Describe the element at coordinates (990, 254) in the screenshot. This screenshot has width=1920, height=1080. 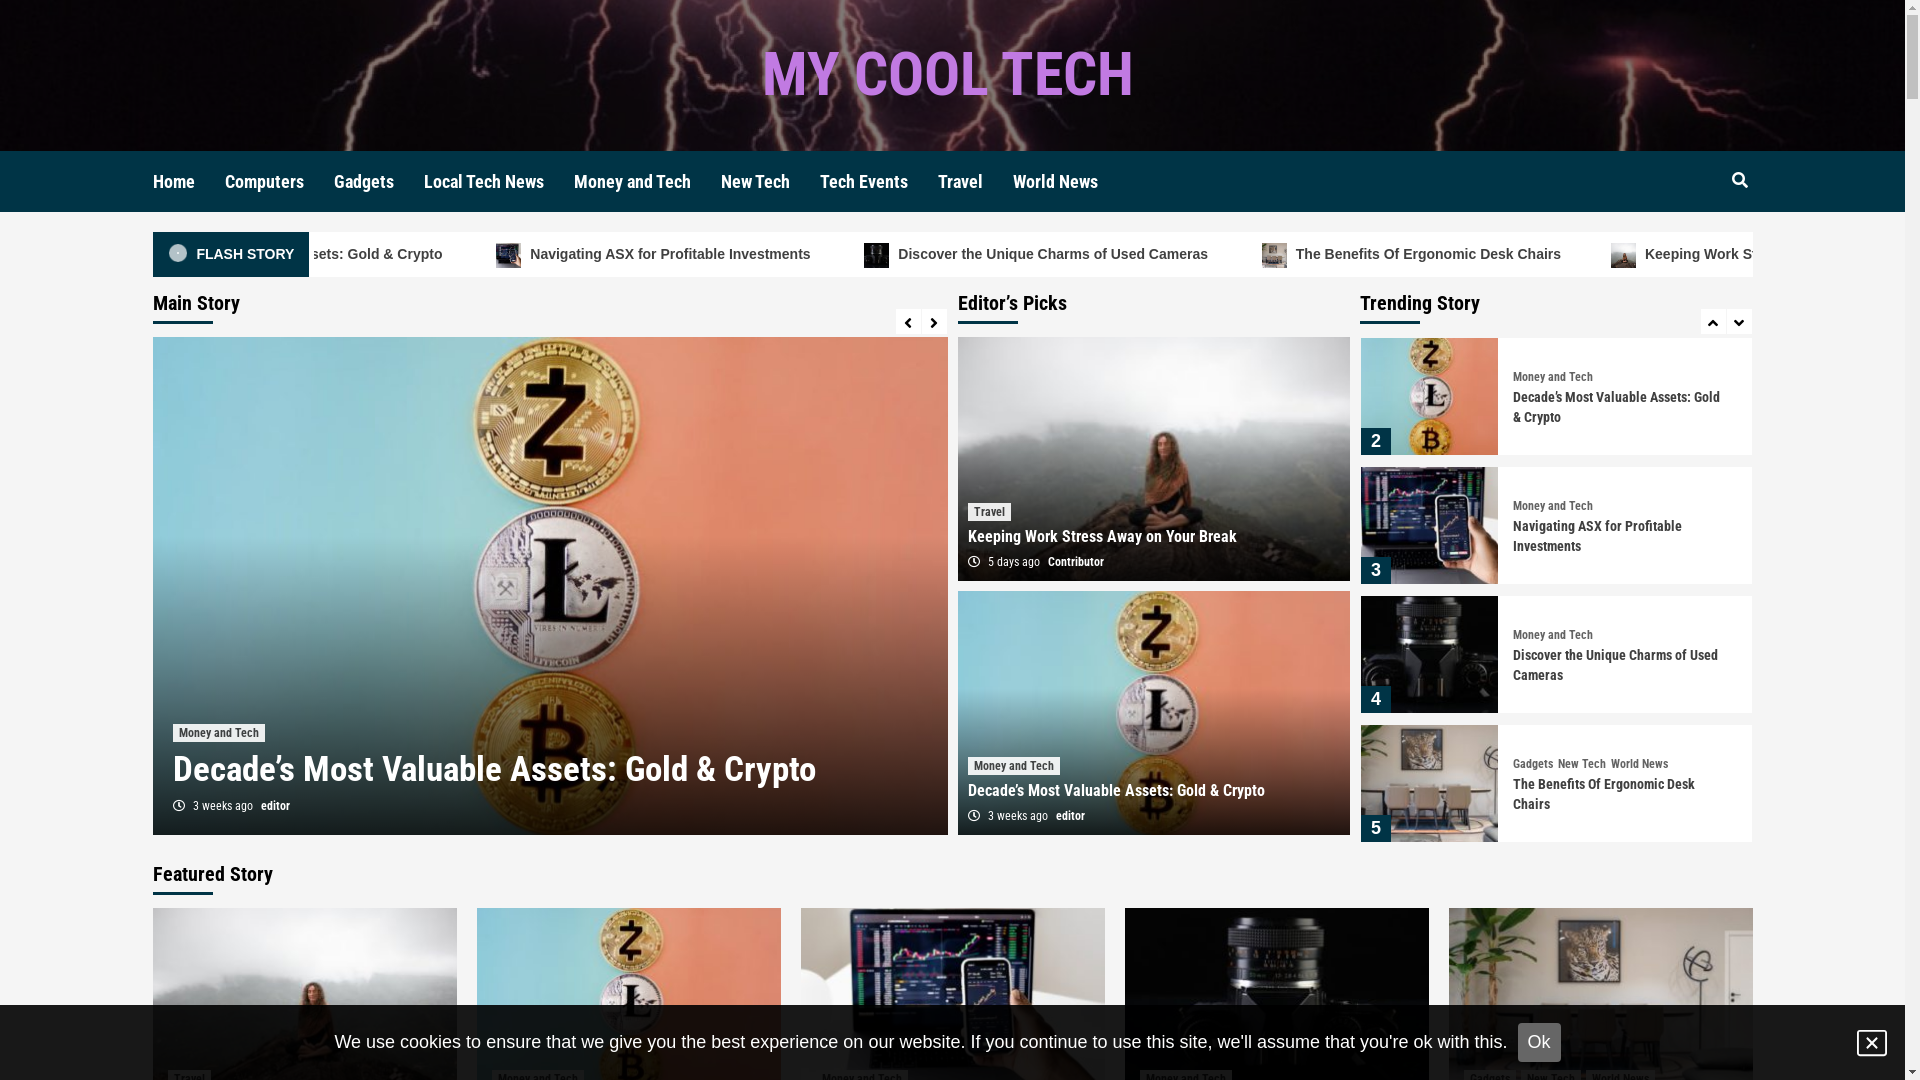
I see `Navigating ASX for Profitable Investments` at that location.